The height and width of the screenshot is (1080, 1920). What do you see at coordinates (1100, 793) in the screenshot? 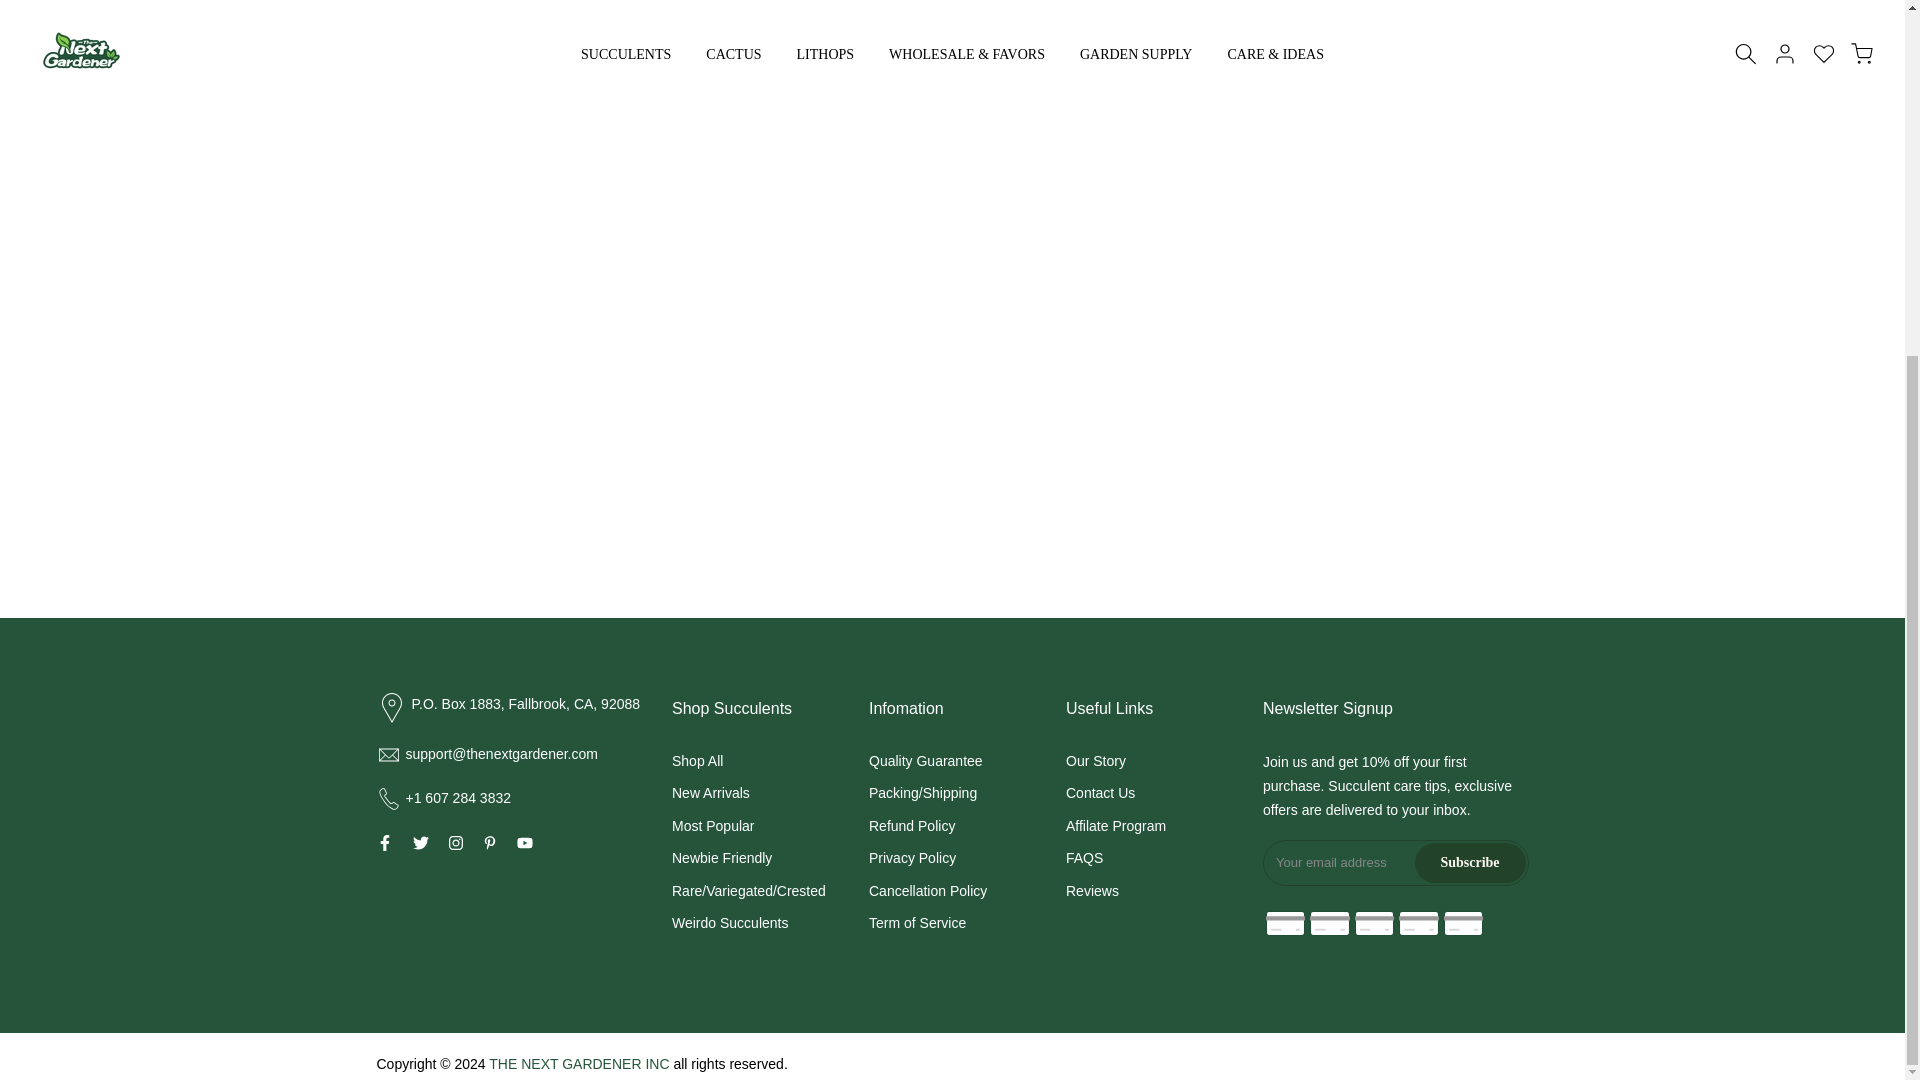
I see `Contact Us` at bounding box center [1100, 793].